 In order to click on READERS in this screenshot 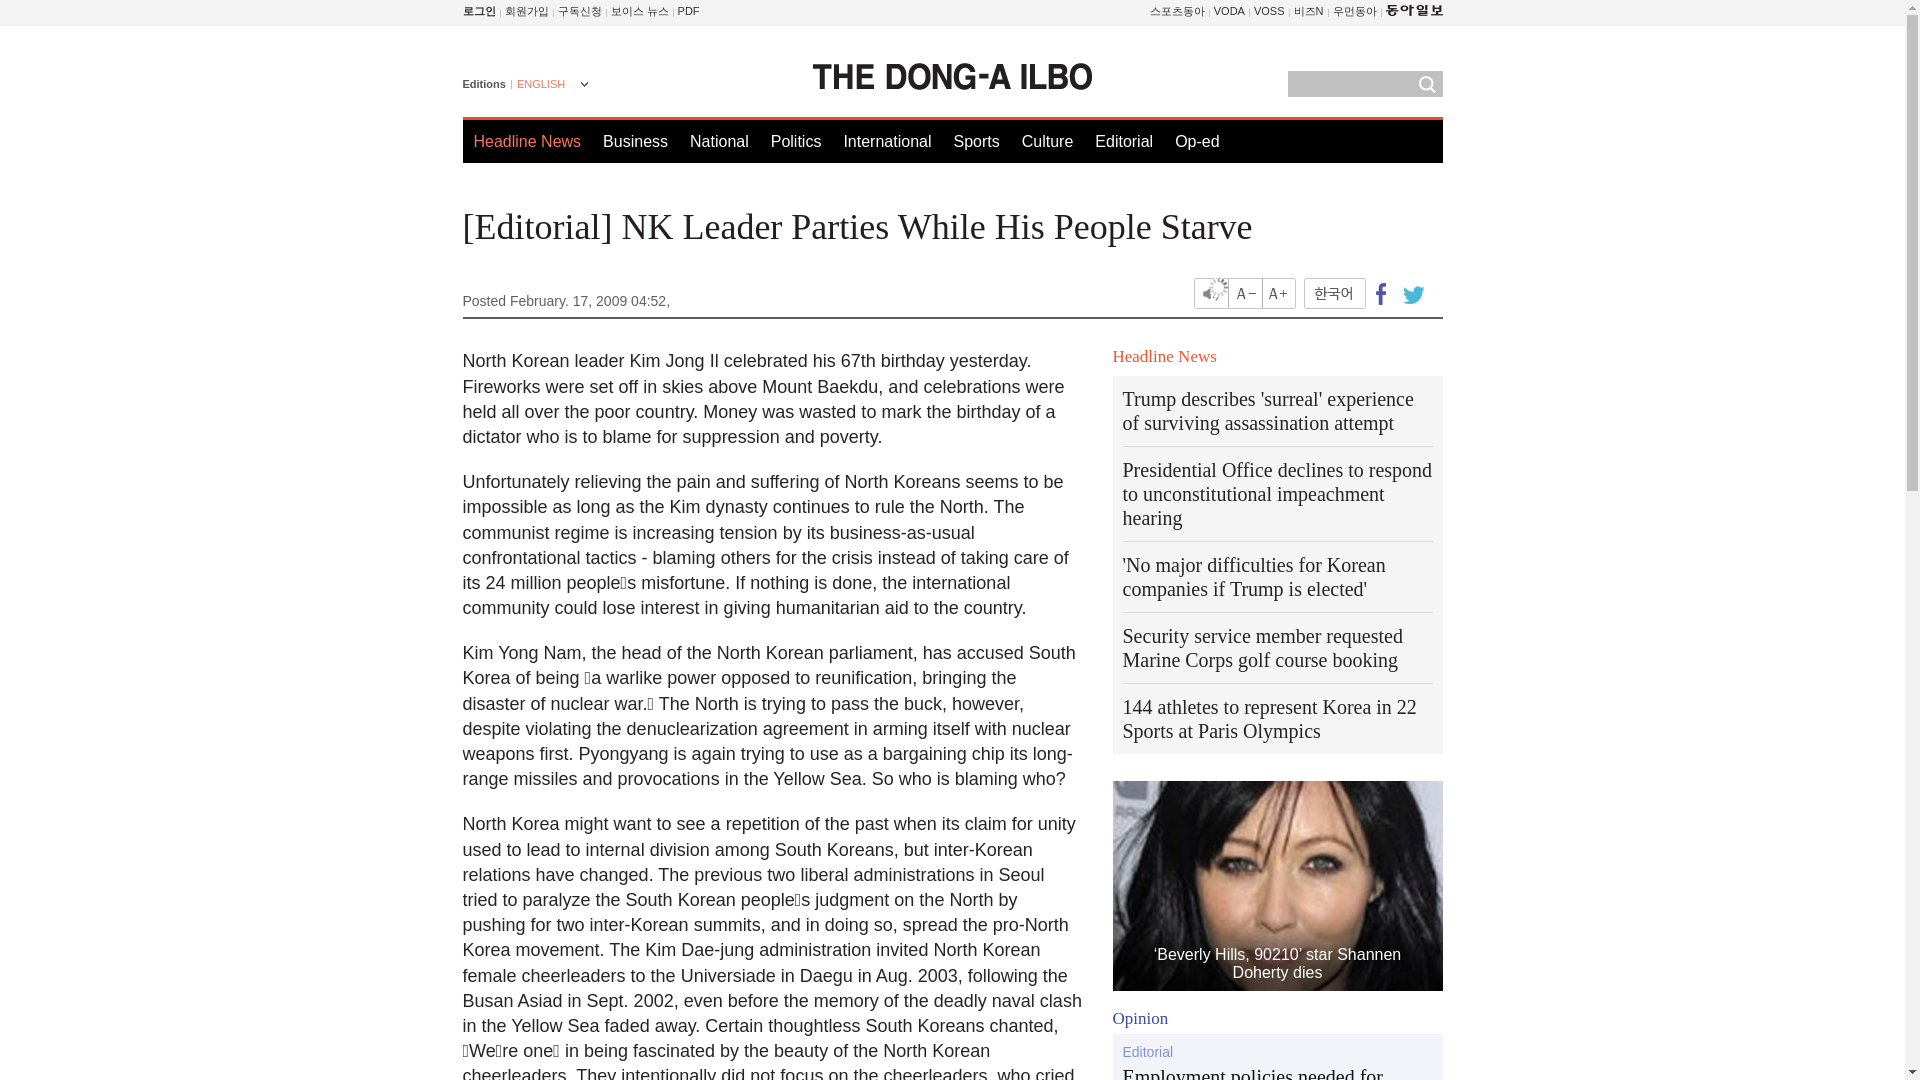, I will do `click(580, 11)`.